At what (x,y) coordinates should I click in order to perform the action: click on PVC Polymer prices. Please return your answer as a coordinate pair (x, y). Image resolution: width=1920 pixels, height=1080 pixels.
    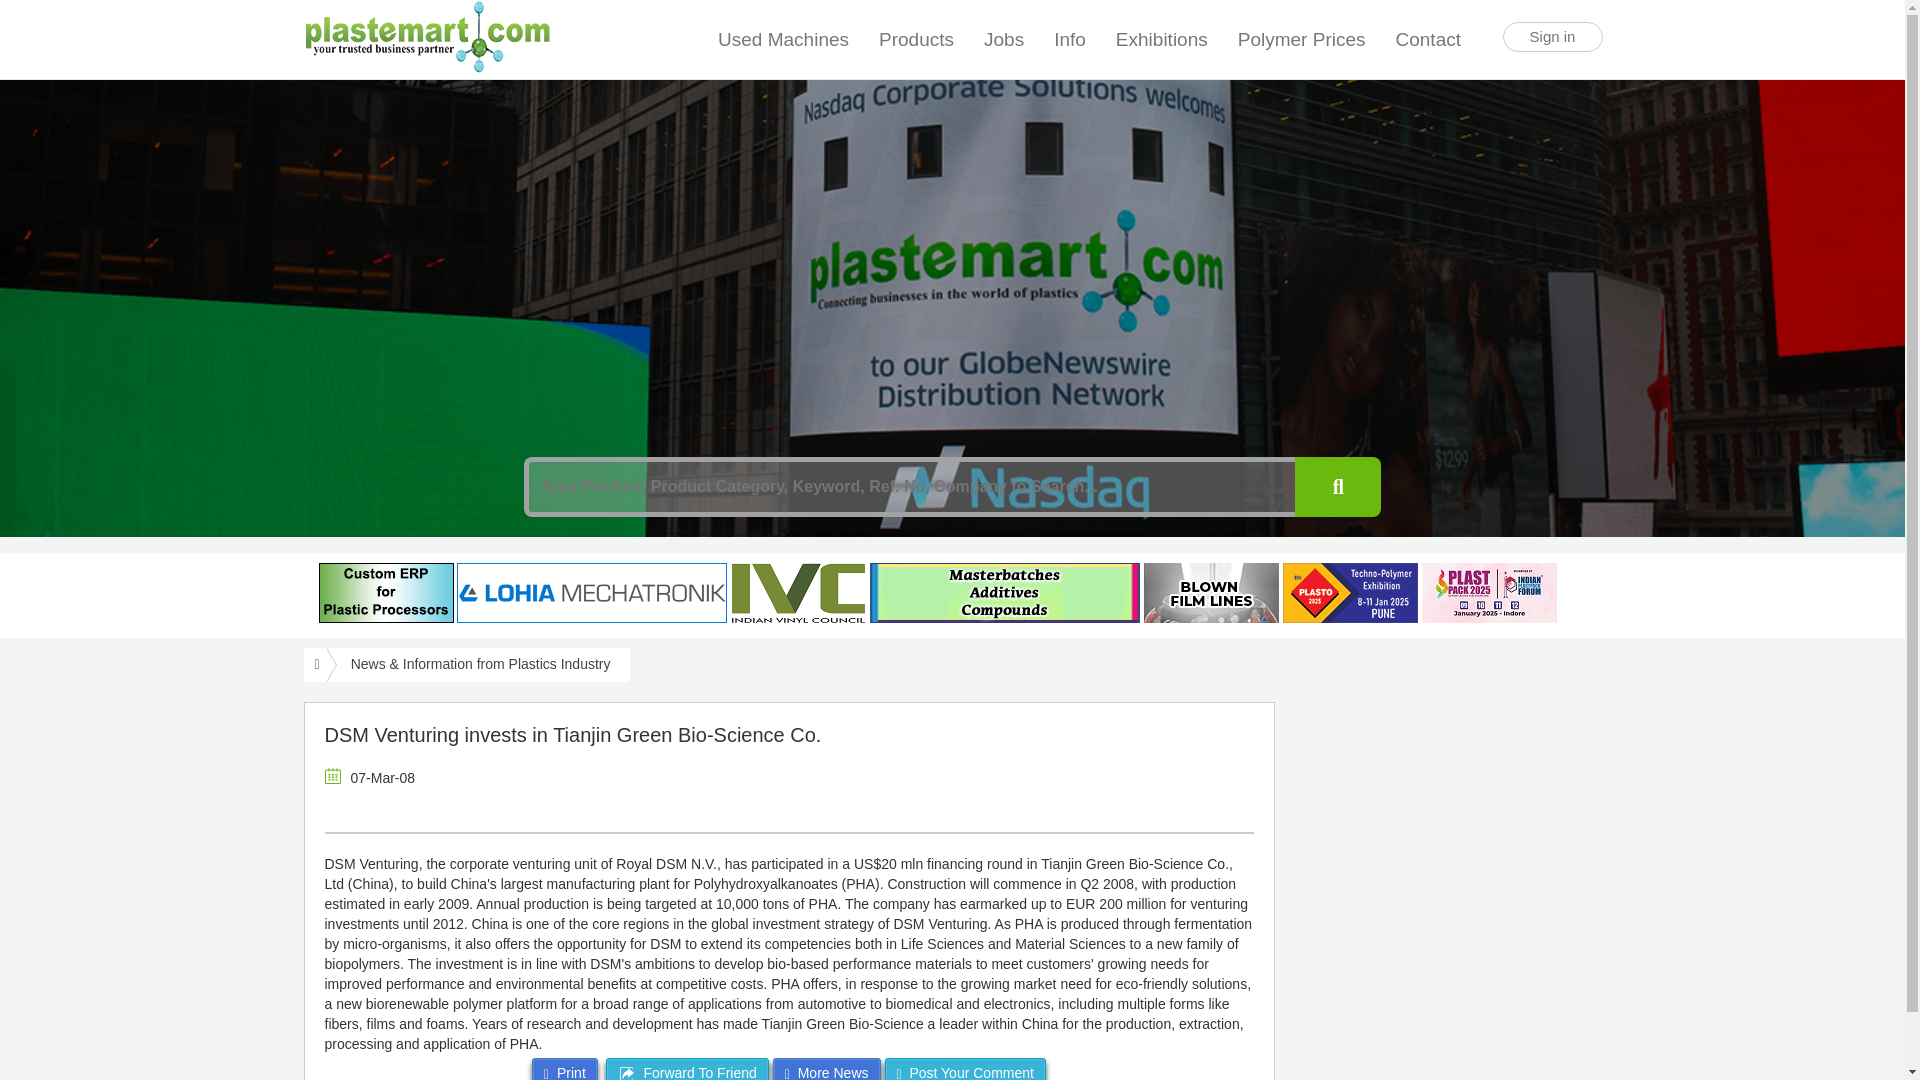
    Looking at the image, I should click on (1302, 40).